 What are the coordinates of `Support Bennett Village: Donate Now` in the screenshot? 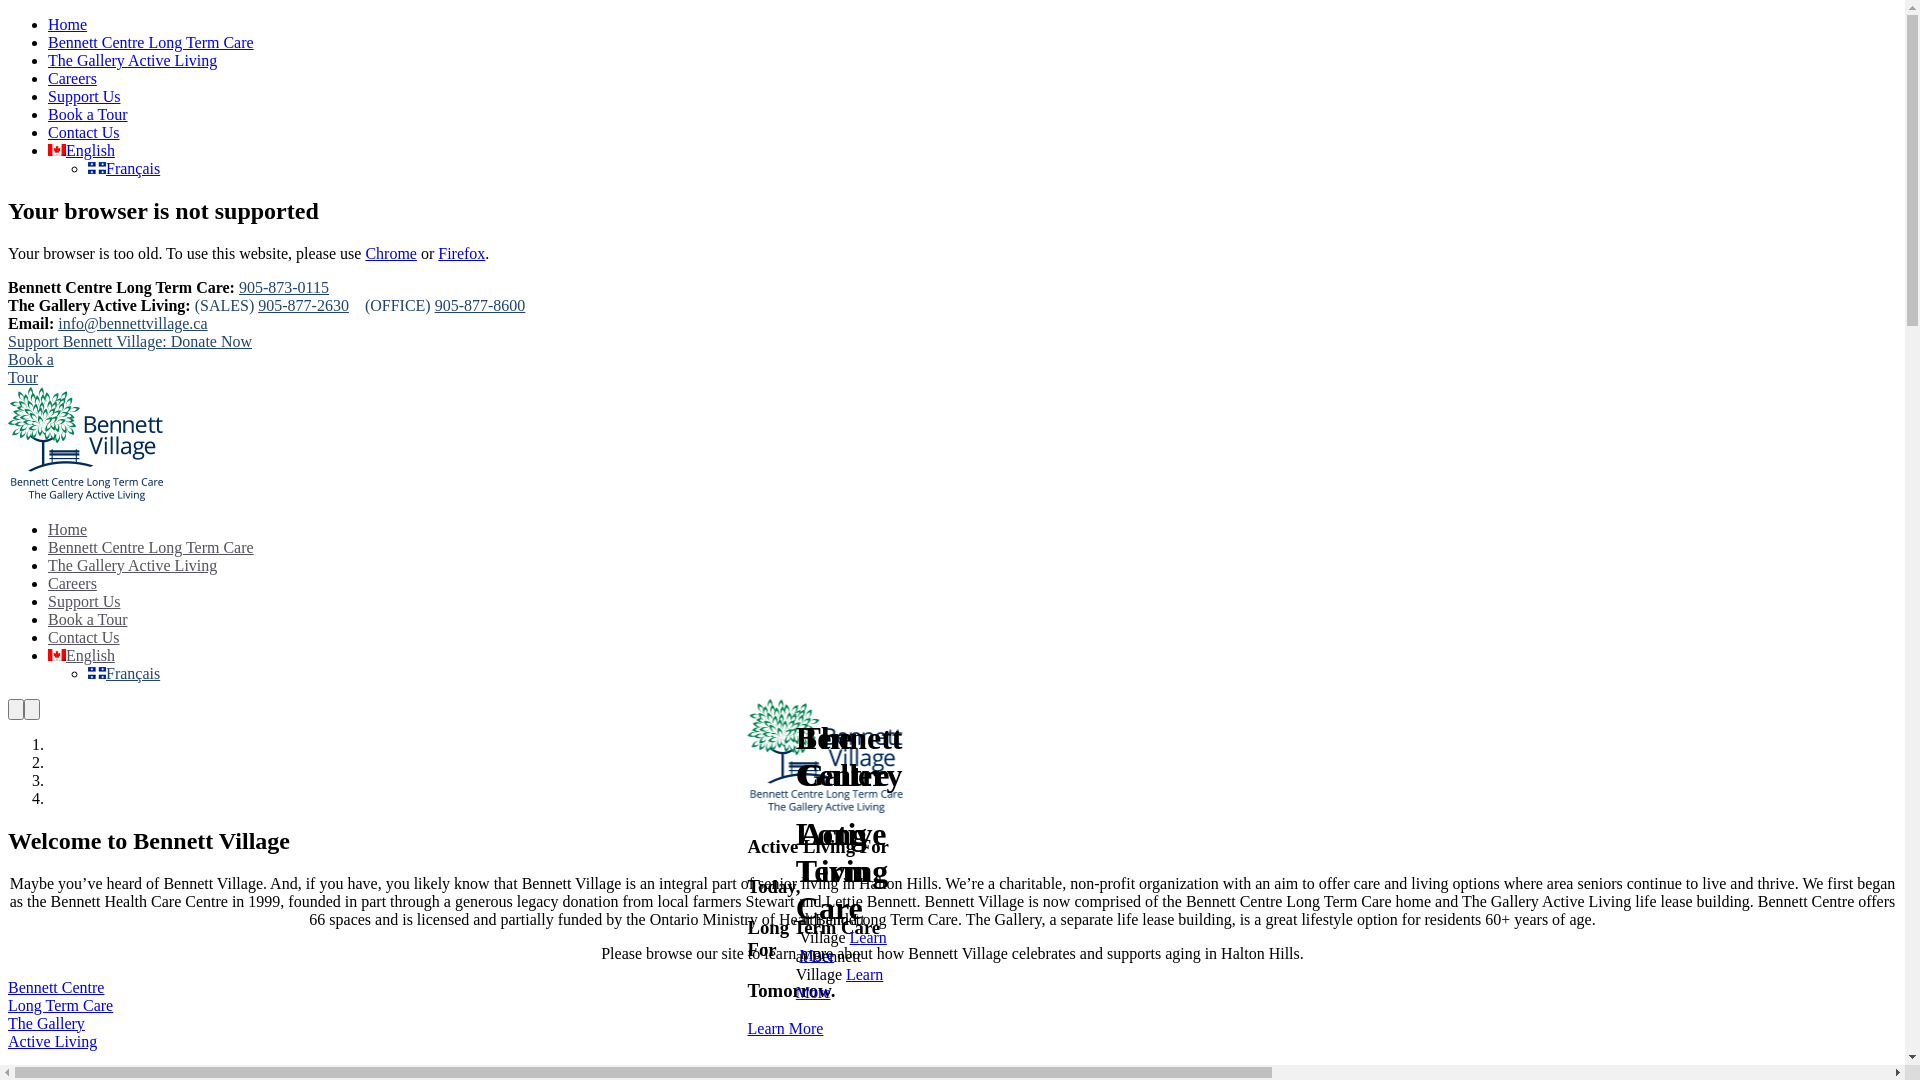 It's located at (130, 342).